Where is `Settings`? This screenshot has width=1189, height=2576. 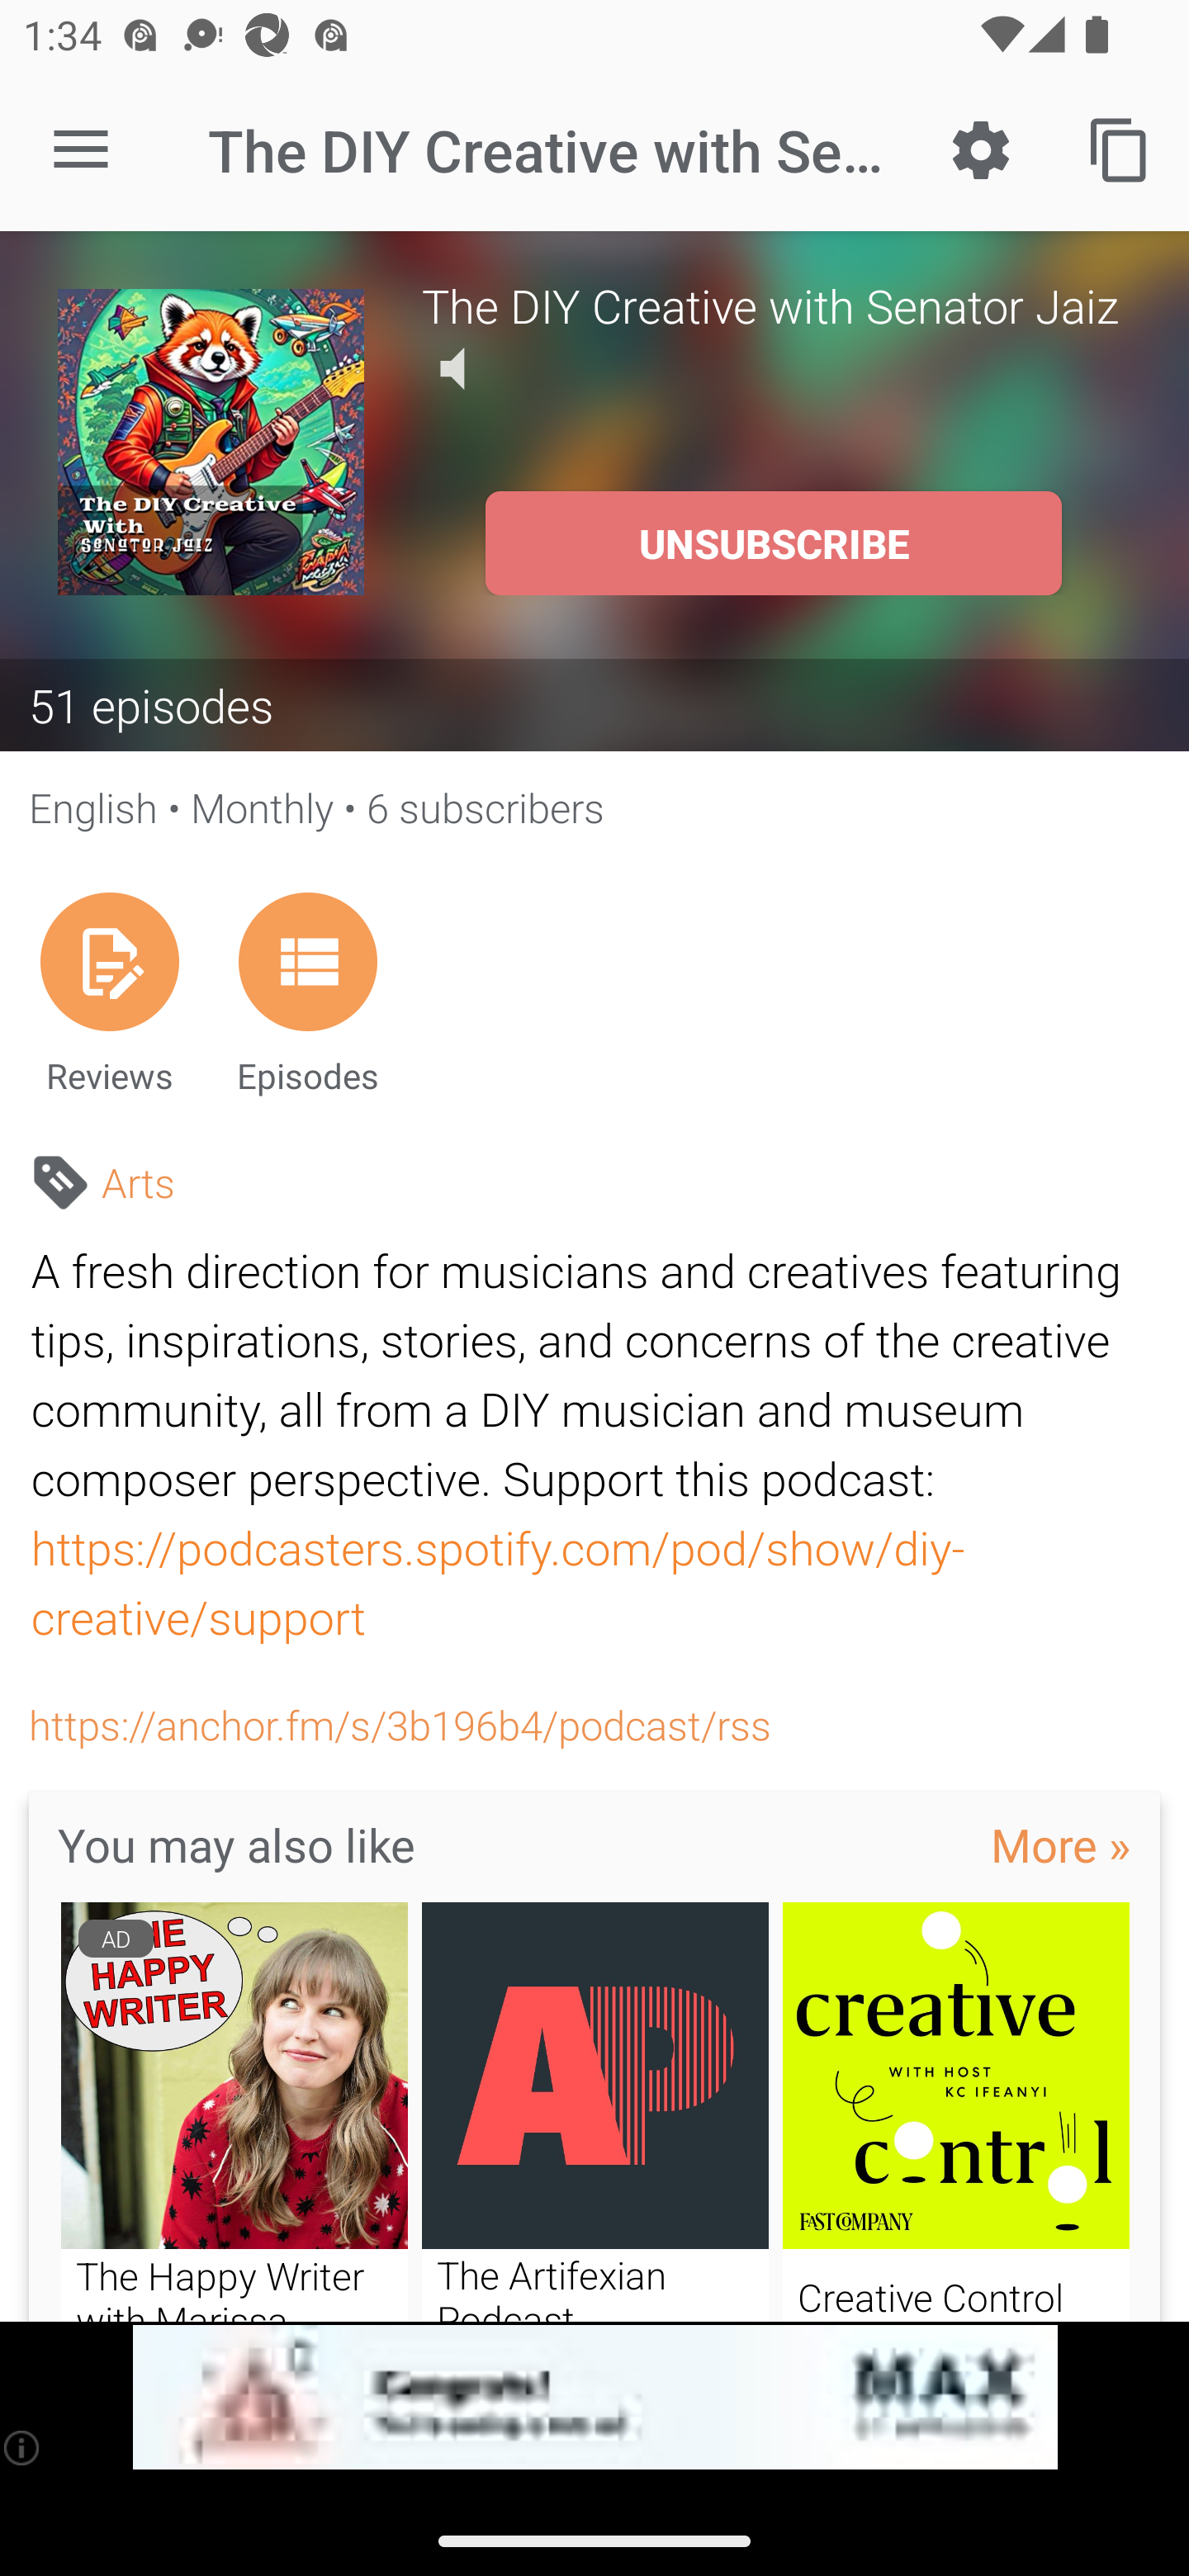 Settings is located at coordinates (981, 149).